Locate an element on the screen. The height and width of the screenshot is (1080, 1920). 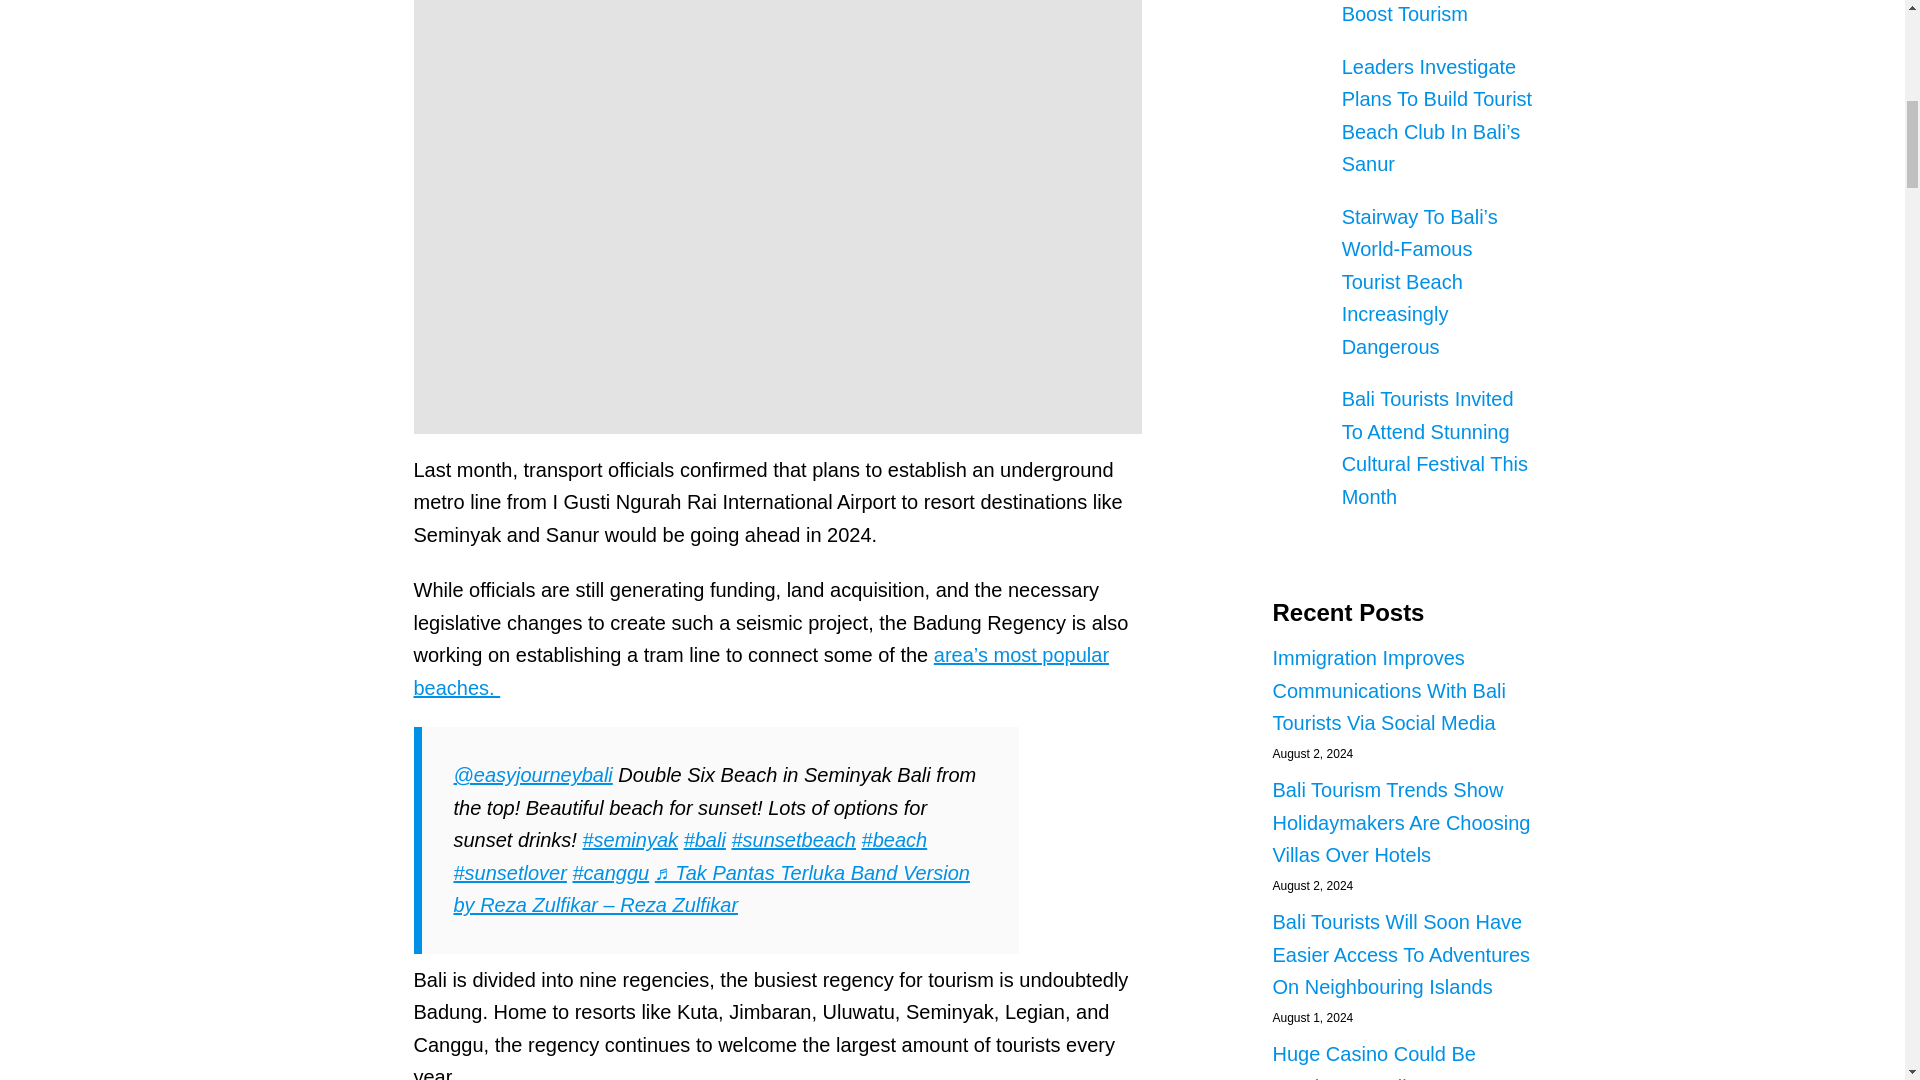
sunsetlover is located at coordinates (510, 872).